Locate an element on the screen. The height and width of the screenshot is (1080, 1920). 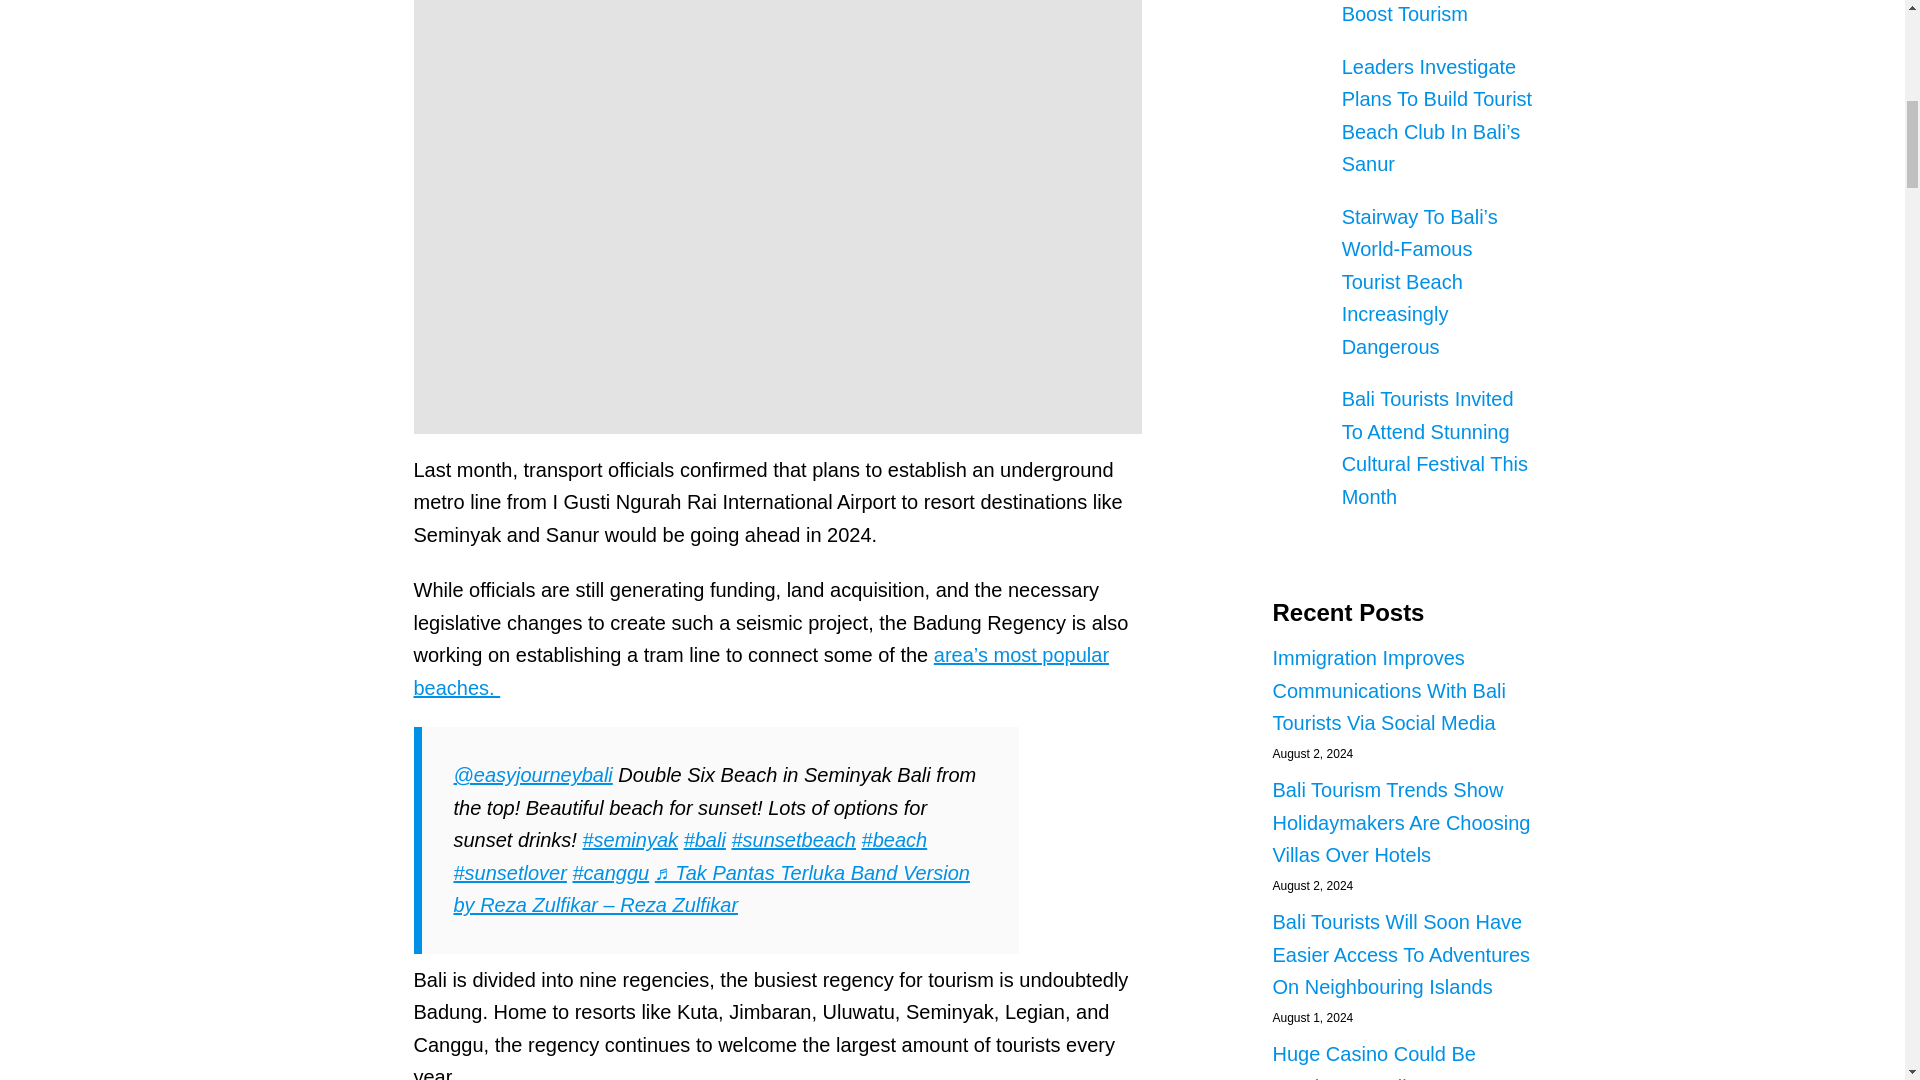
sunsetlover is located at coordinates (510, 872).